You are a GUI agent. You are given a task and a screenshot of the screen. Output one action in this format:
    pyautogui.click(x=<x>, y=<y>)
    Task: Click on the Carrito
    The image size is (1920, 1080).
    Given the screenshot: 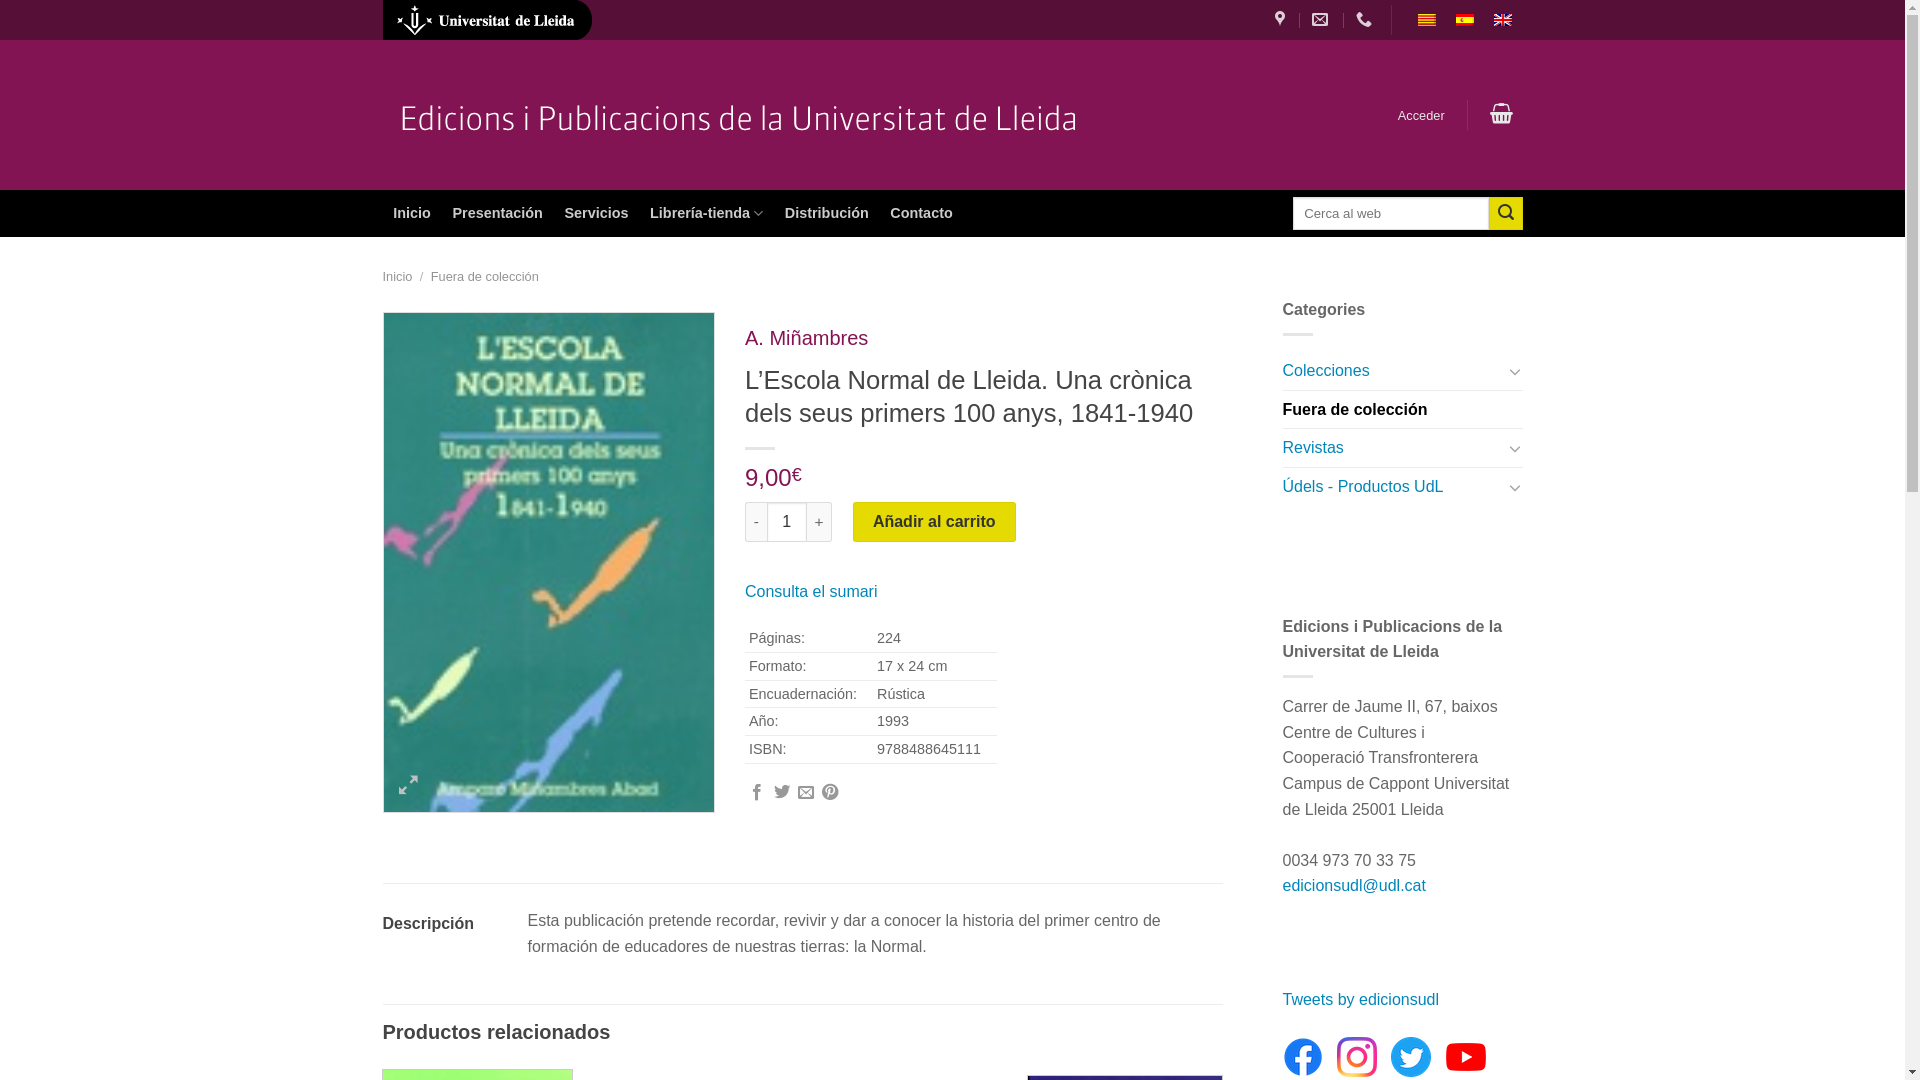 What is the action you would take?
    pyautogui.click(x=1501, y=113)
    